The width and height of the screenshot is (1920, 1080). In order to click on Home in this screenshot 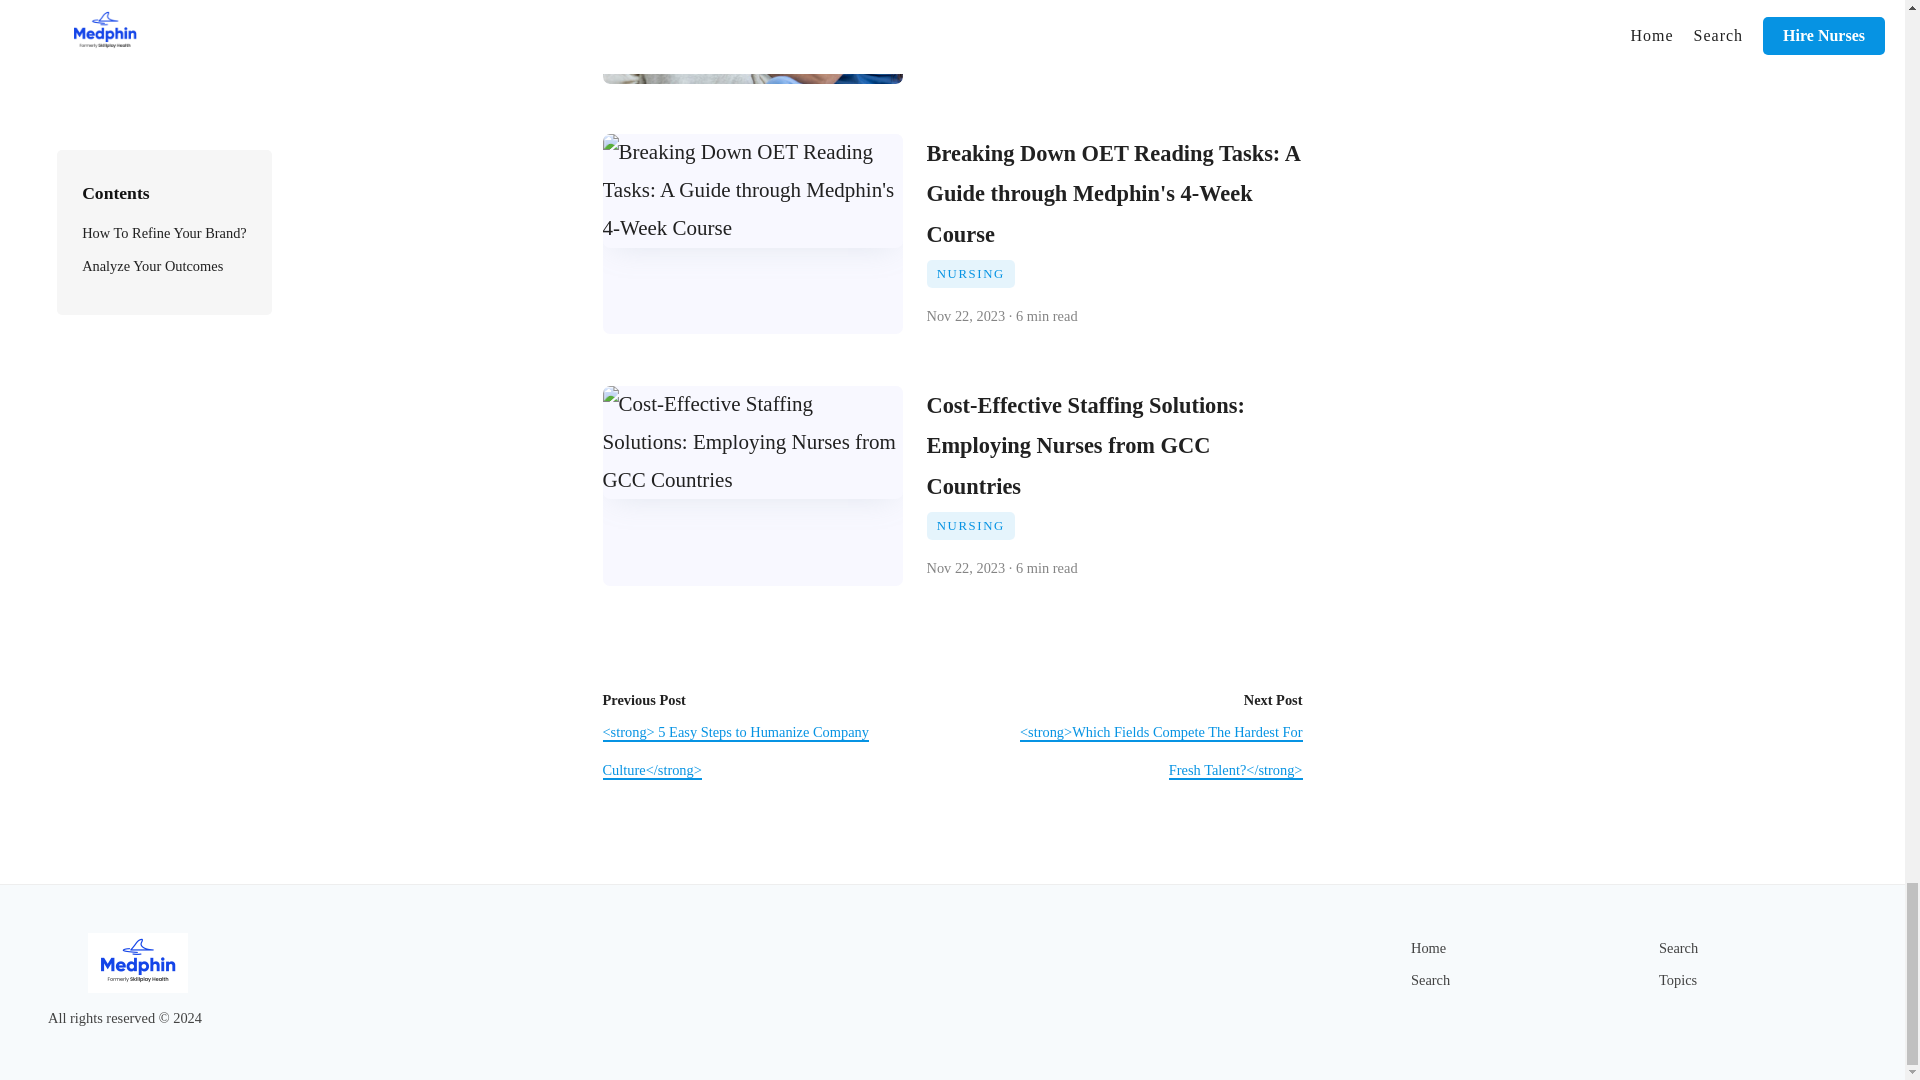, I will do `click(1428, 947)`.